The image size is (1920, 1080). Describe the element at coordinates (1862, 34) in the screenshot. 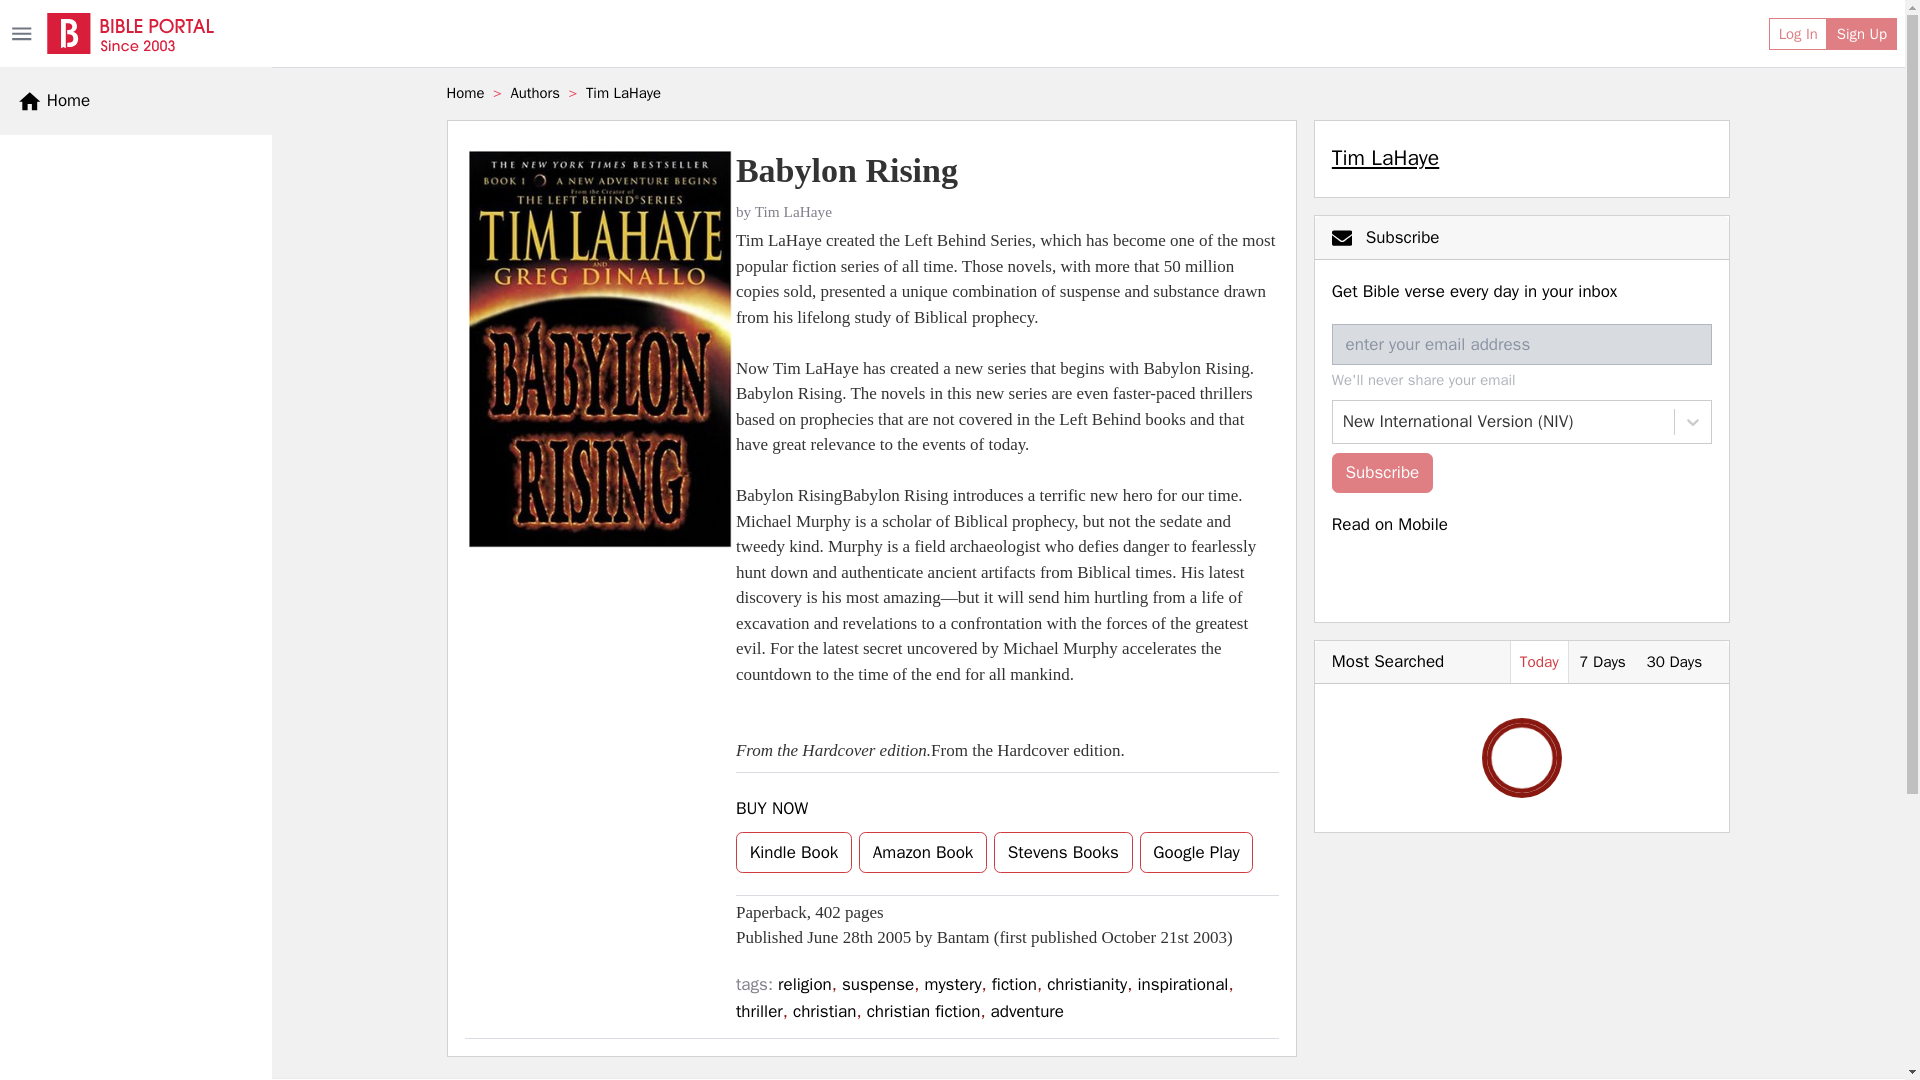

I see `Sign Up` at that location.